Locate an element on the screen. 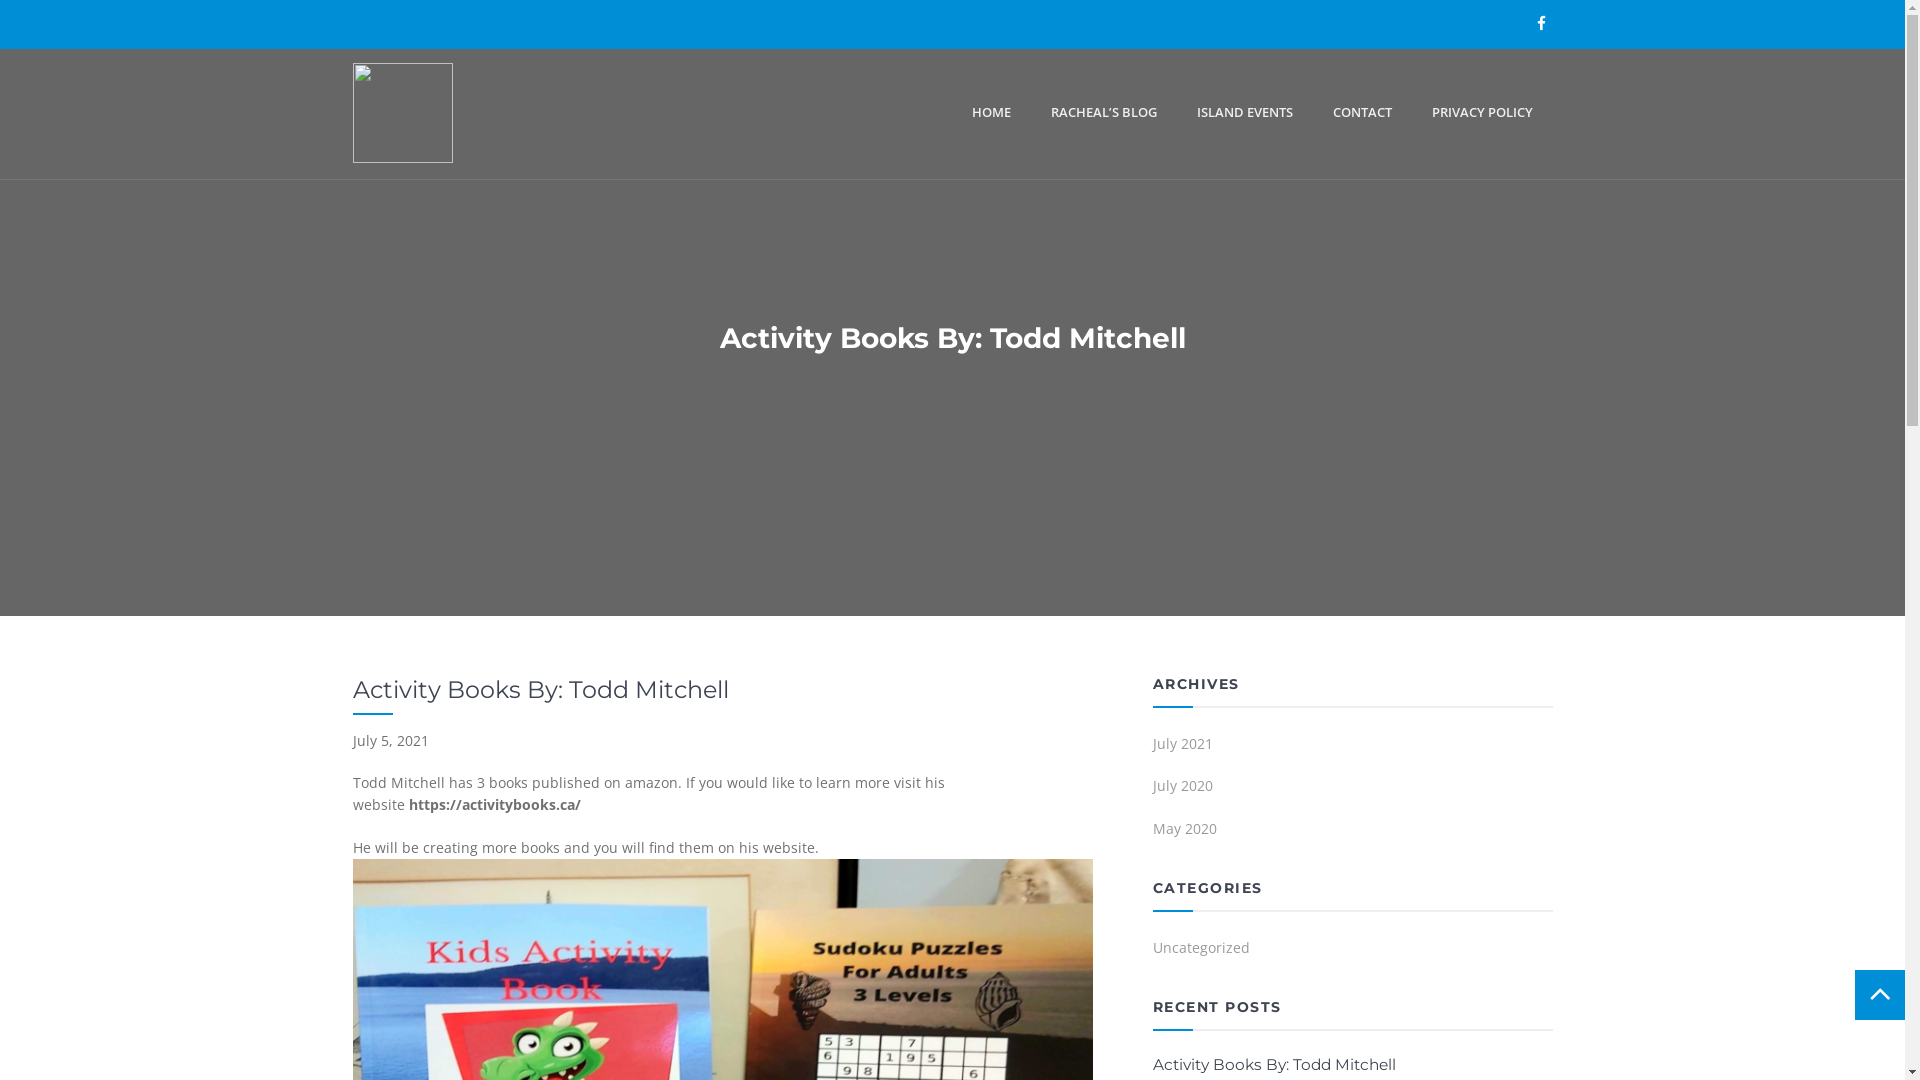  HOME is located at coordinates (992, 114).